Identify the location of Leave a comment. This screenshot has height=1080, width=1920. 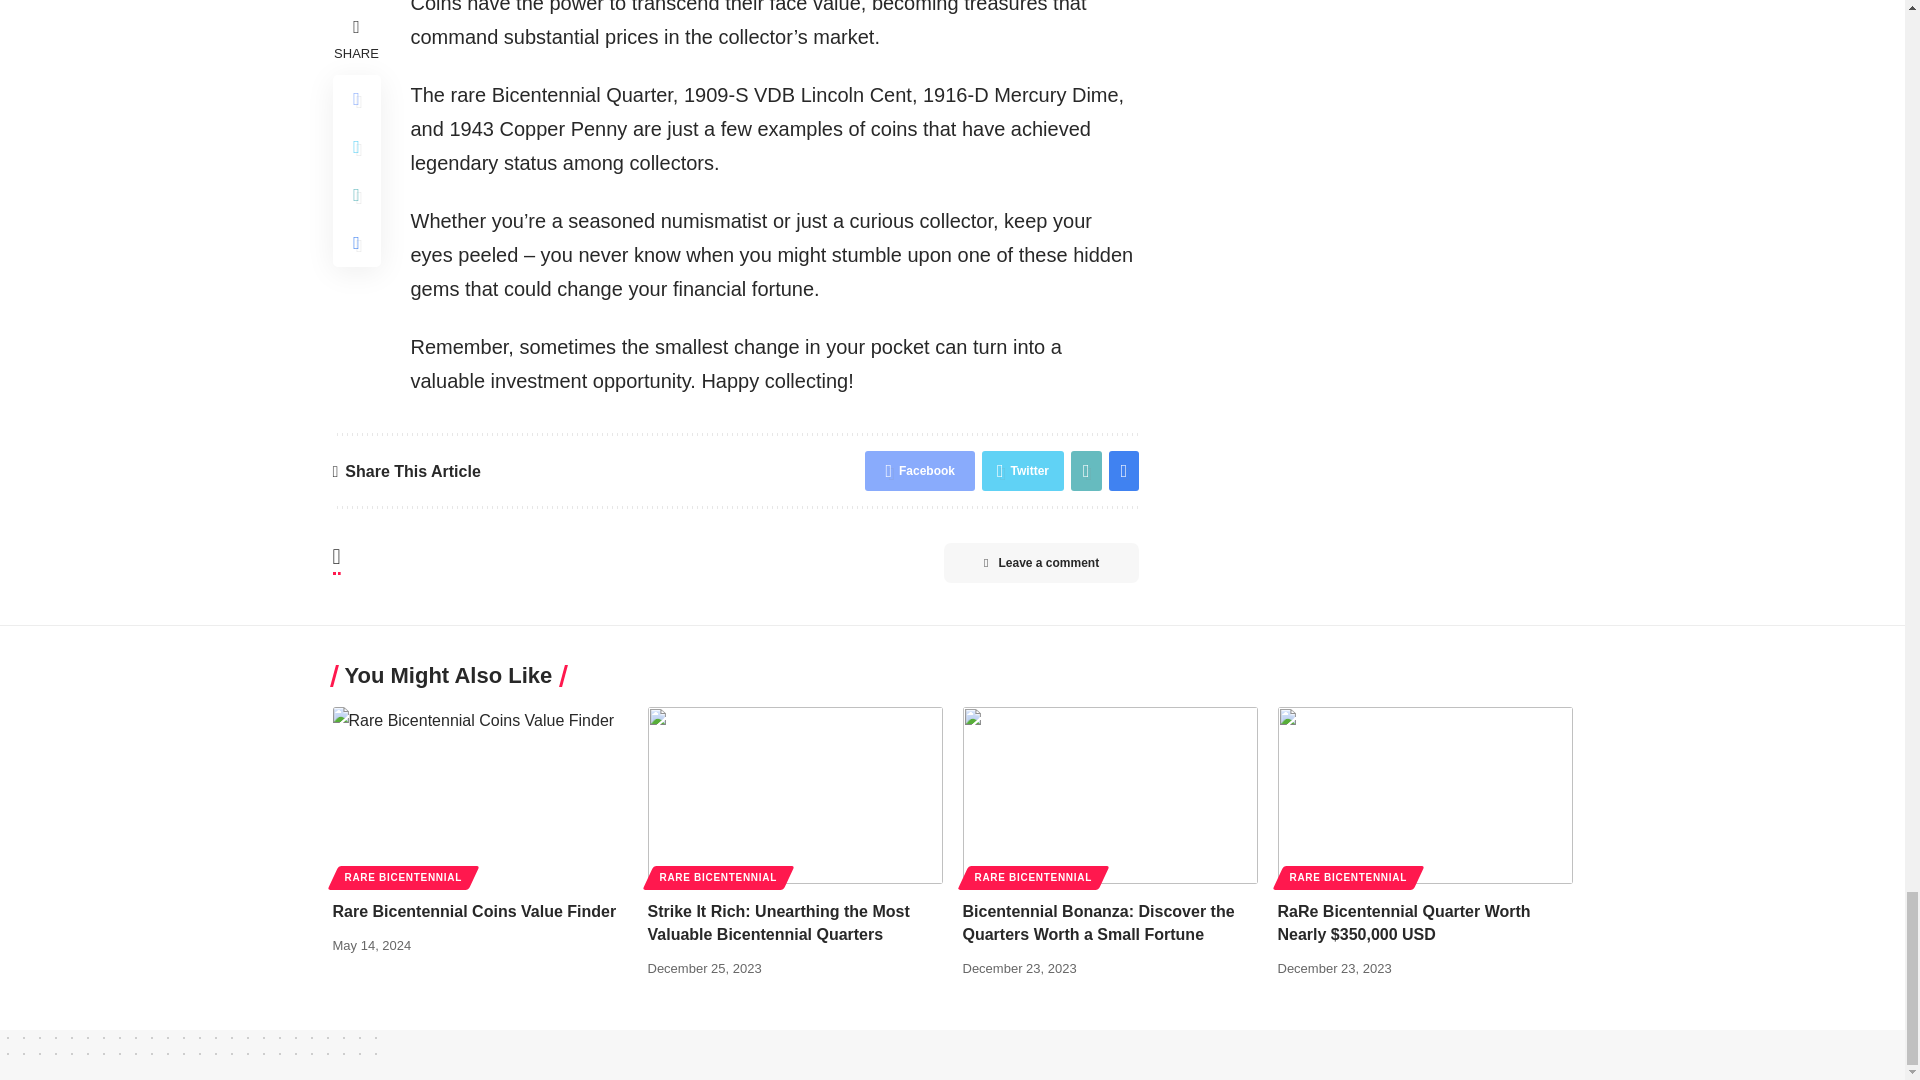
(1041, 563).